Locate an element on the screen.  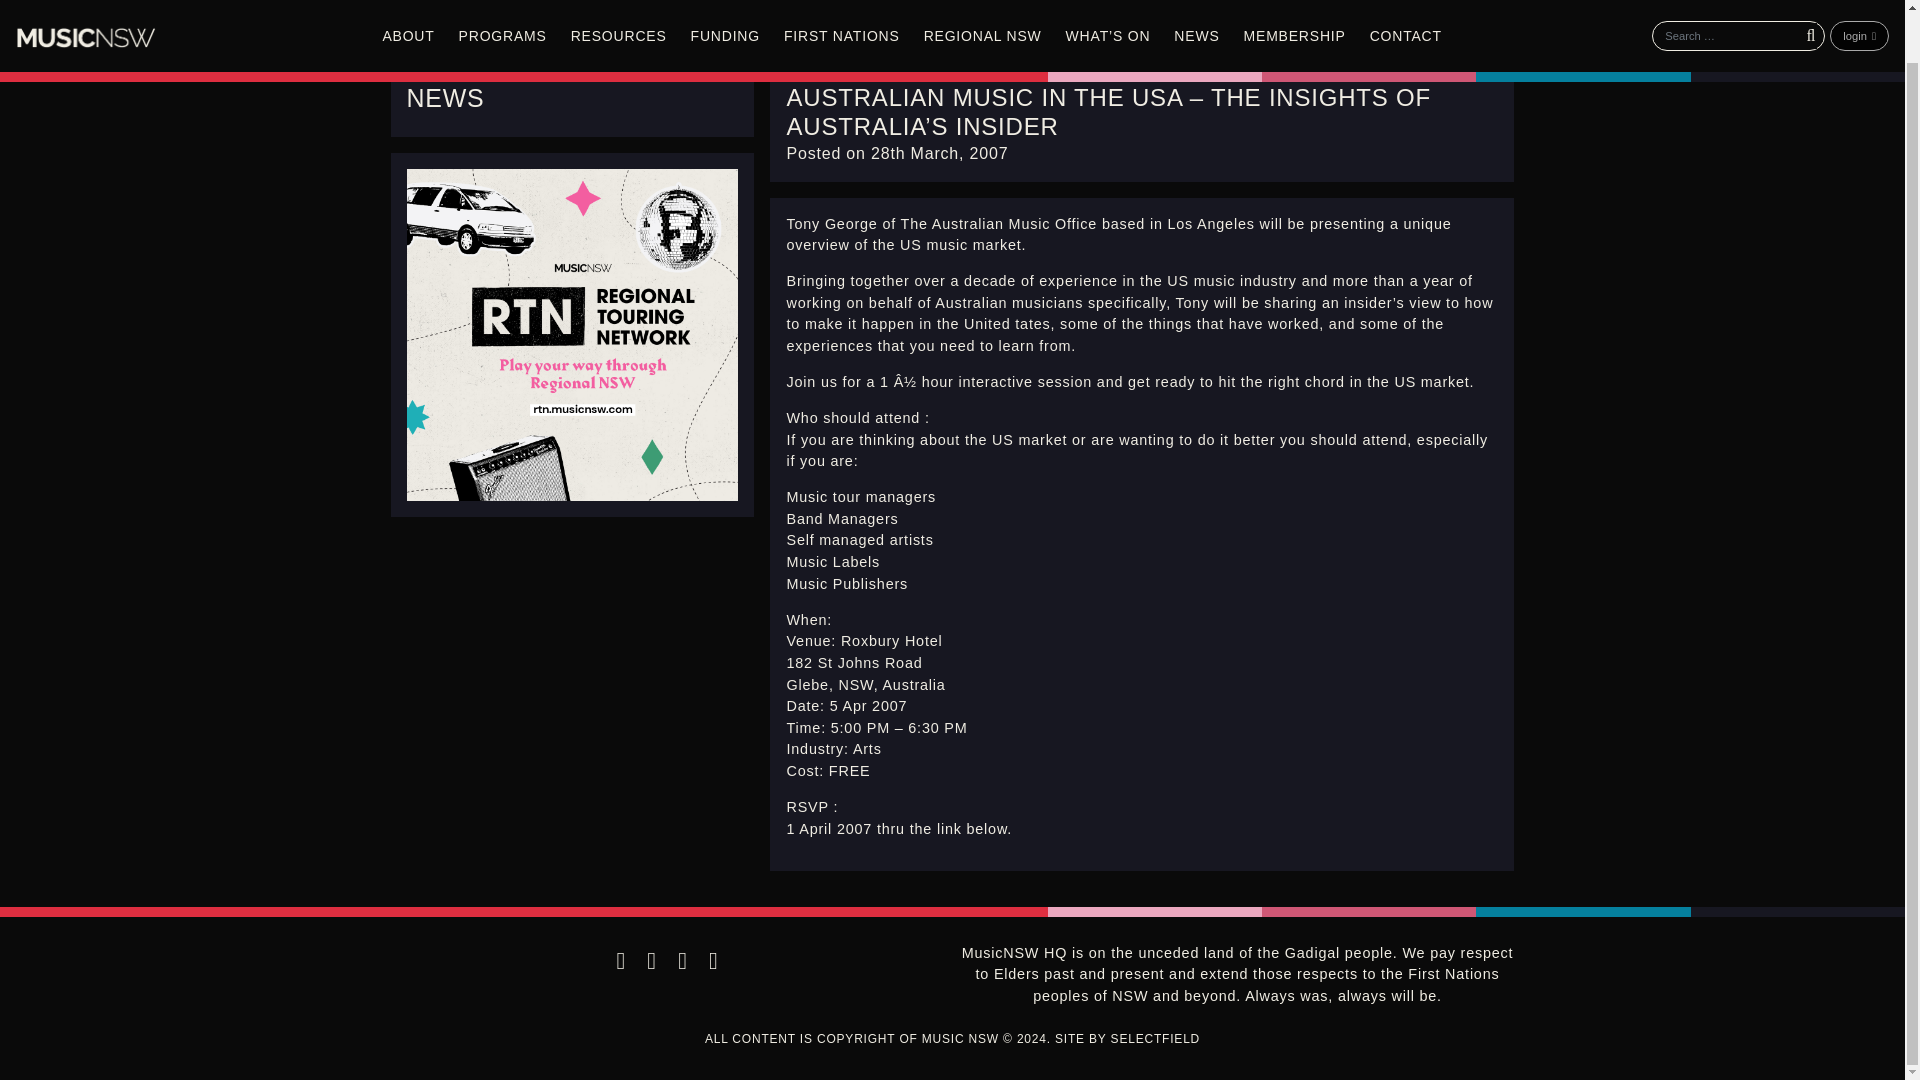
Membership is located at coordinates (1294, 2).